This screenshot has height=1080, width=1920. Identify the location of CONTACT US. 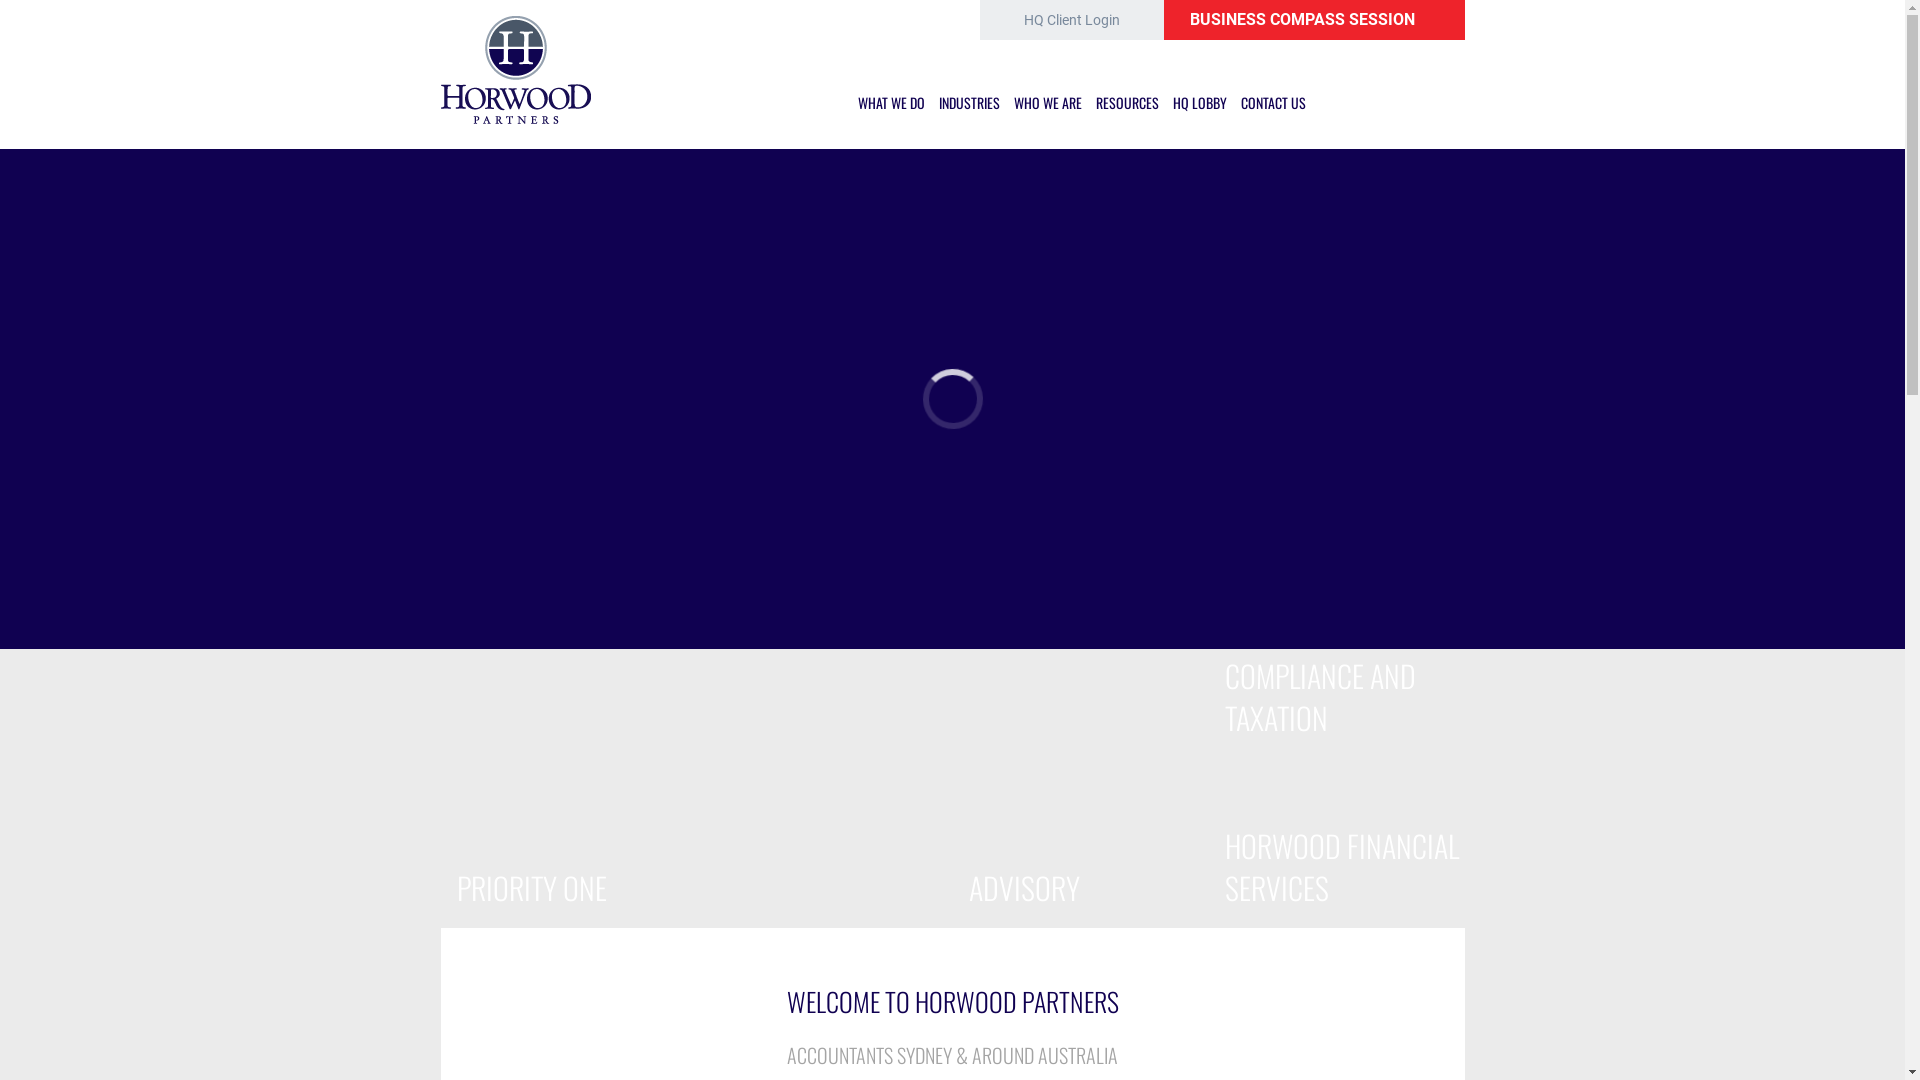
(1274, 103).